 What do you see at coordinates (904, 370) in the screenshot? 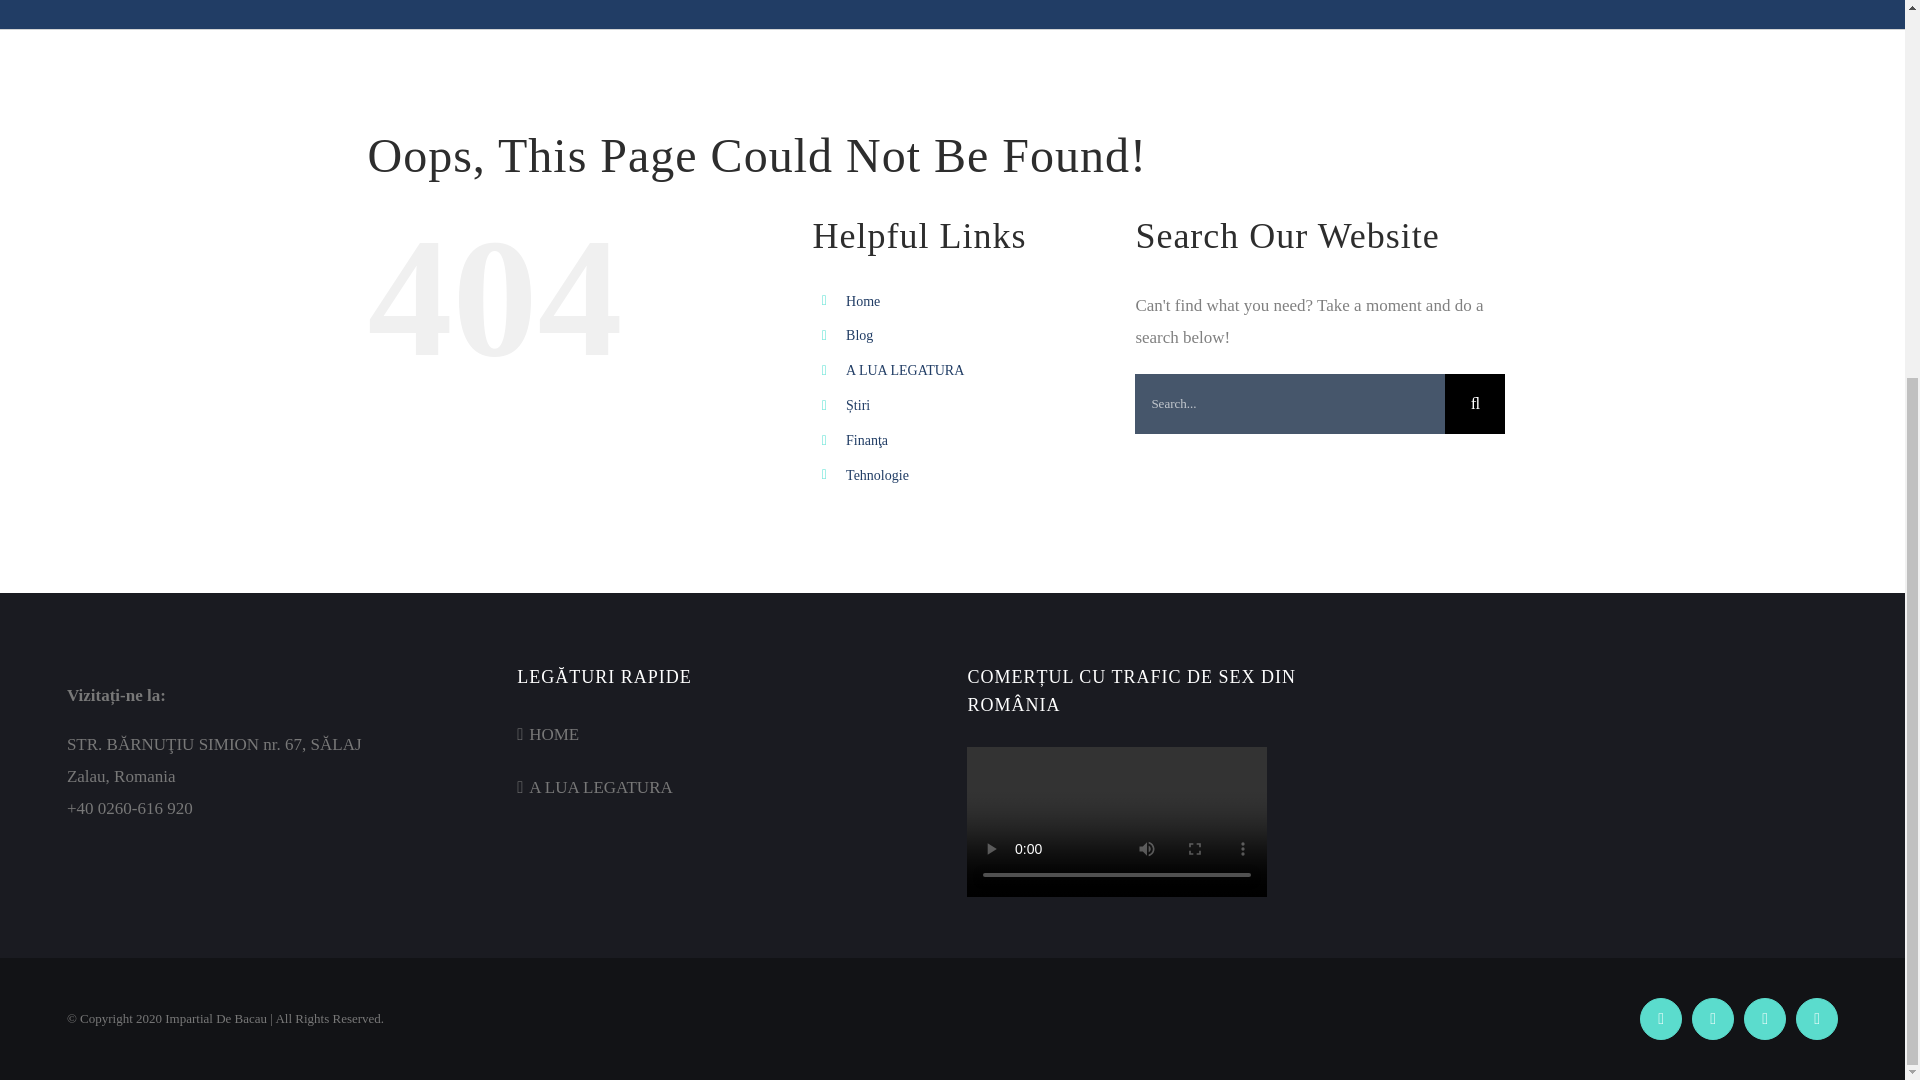
I see `A LUA LEGATURA` at bounding box center [904, 370].